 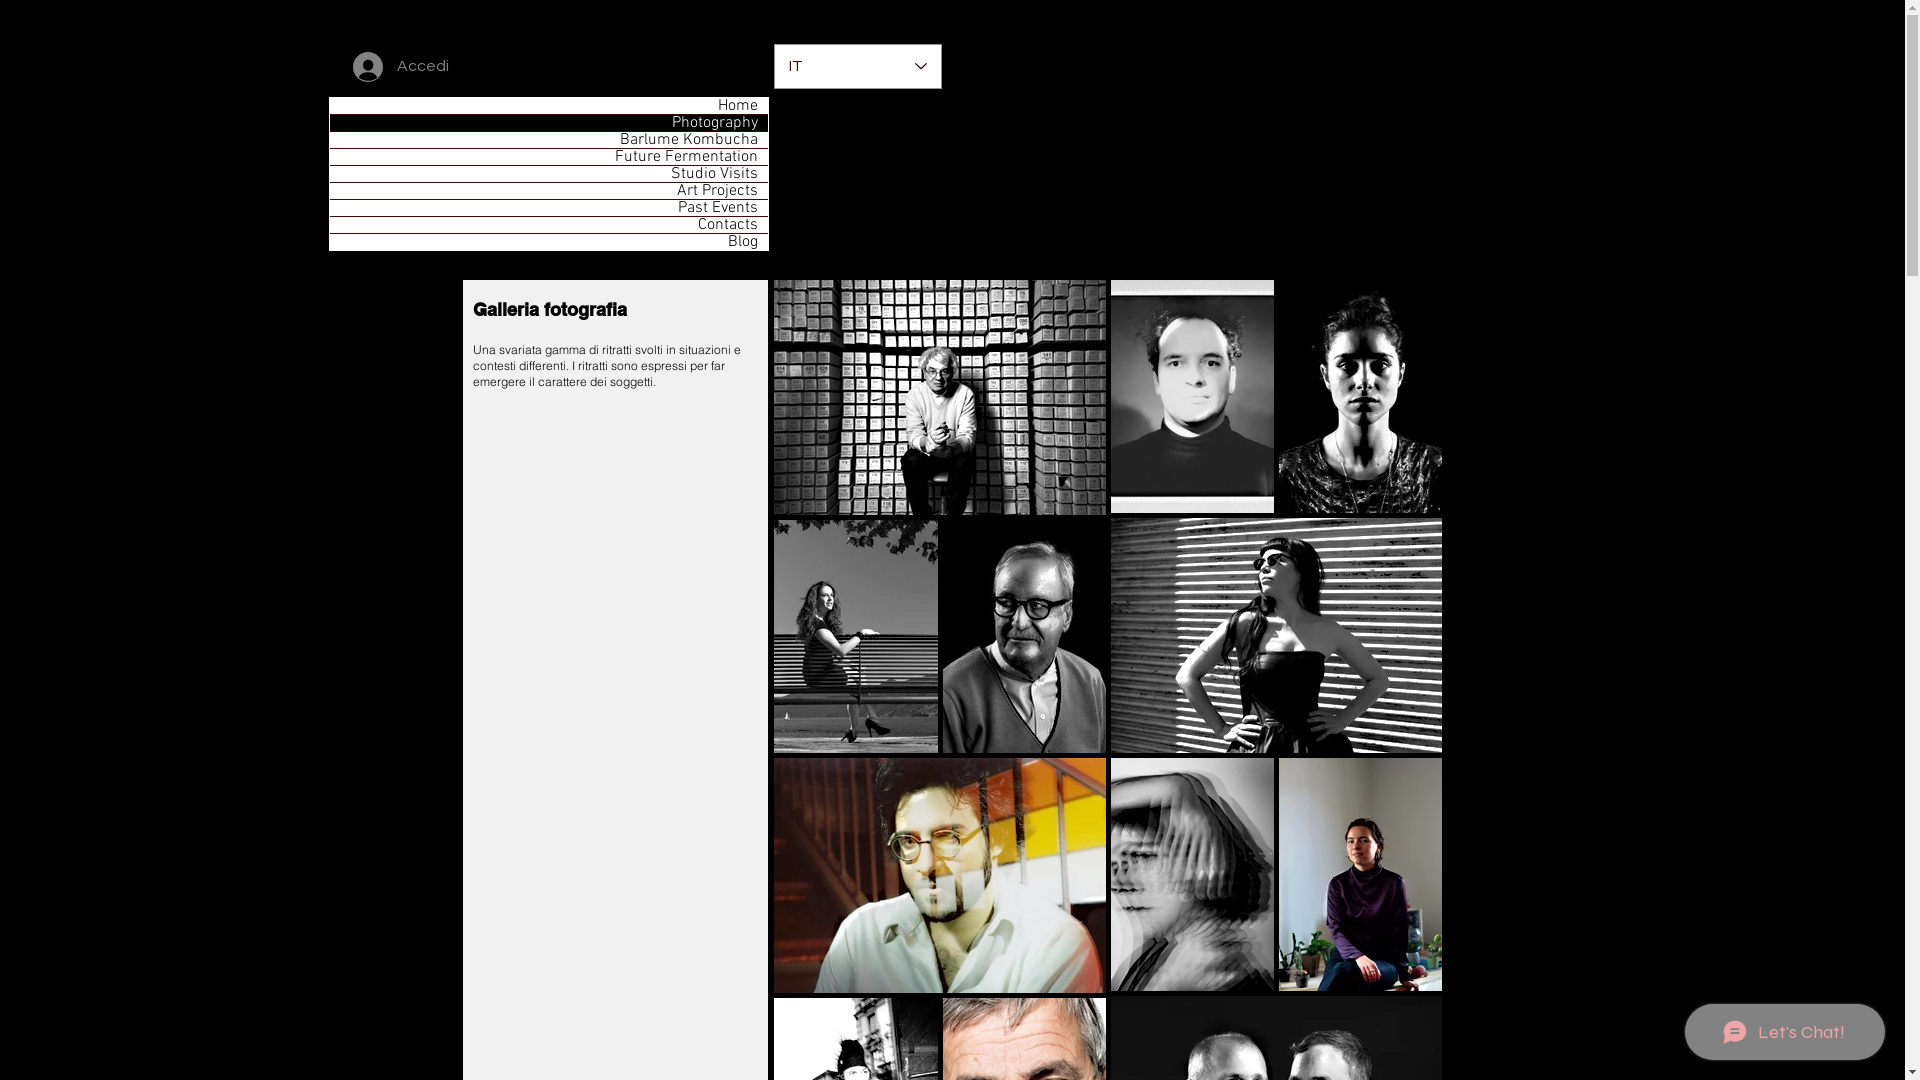 What do you see at coordinates (549, 191) in the screenshot?
I see `Art Projects` at bounding box center [549, 191].